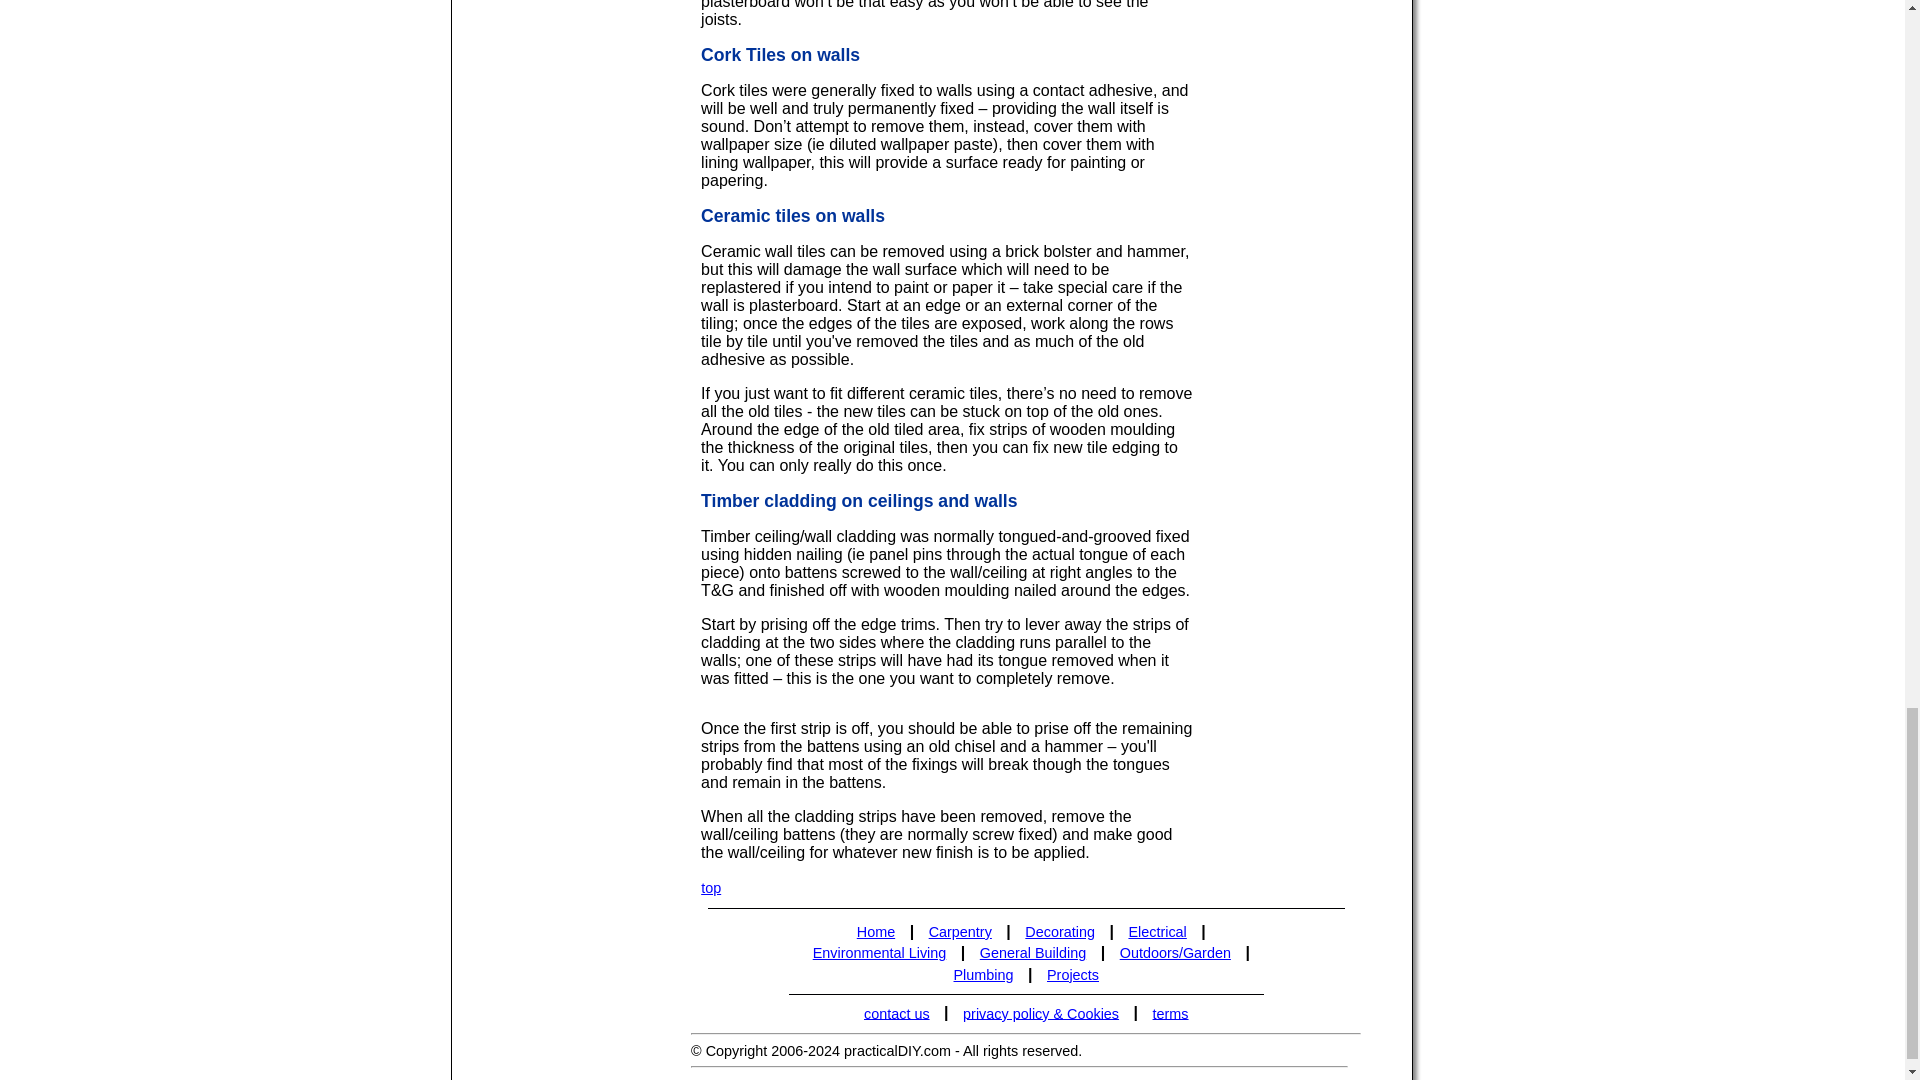  What do you see at coordinates (710, 887) in the screenshot?
I see `top` at bounding box center [710, 887].